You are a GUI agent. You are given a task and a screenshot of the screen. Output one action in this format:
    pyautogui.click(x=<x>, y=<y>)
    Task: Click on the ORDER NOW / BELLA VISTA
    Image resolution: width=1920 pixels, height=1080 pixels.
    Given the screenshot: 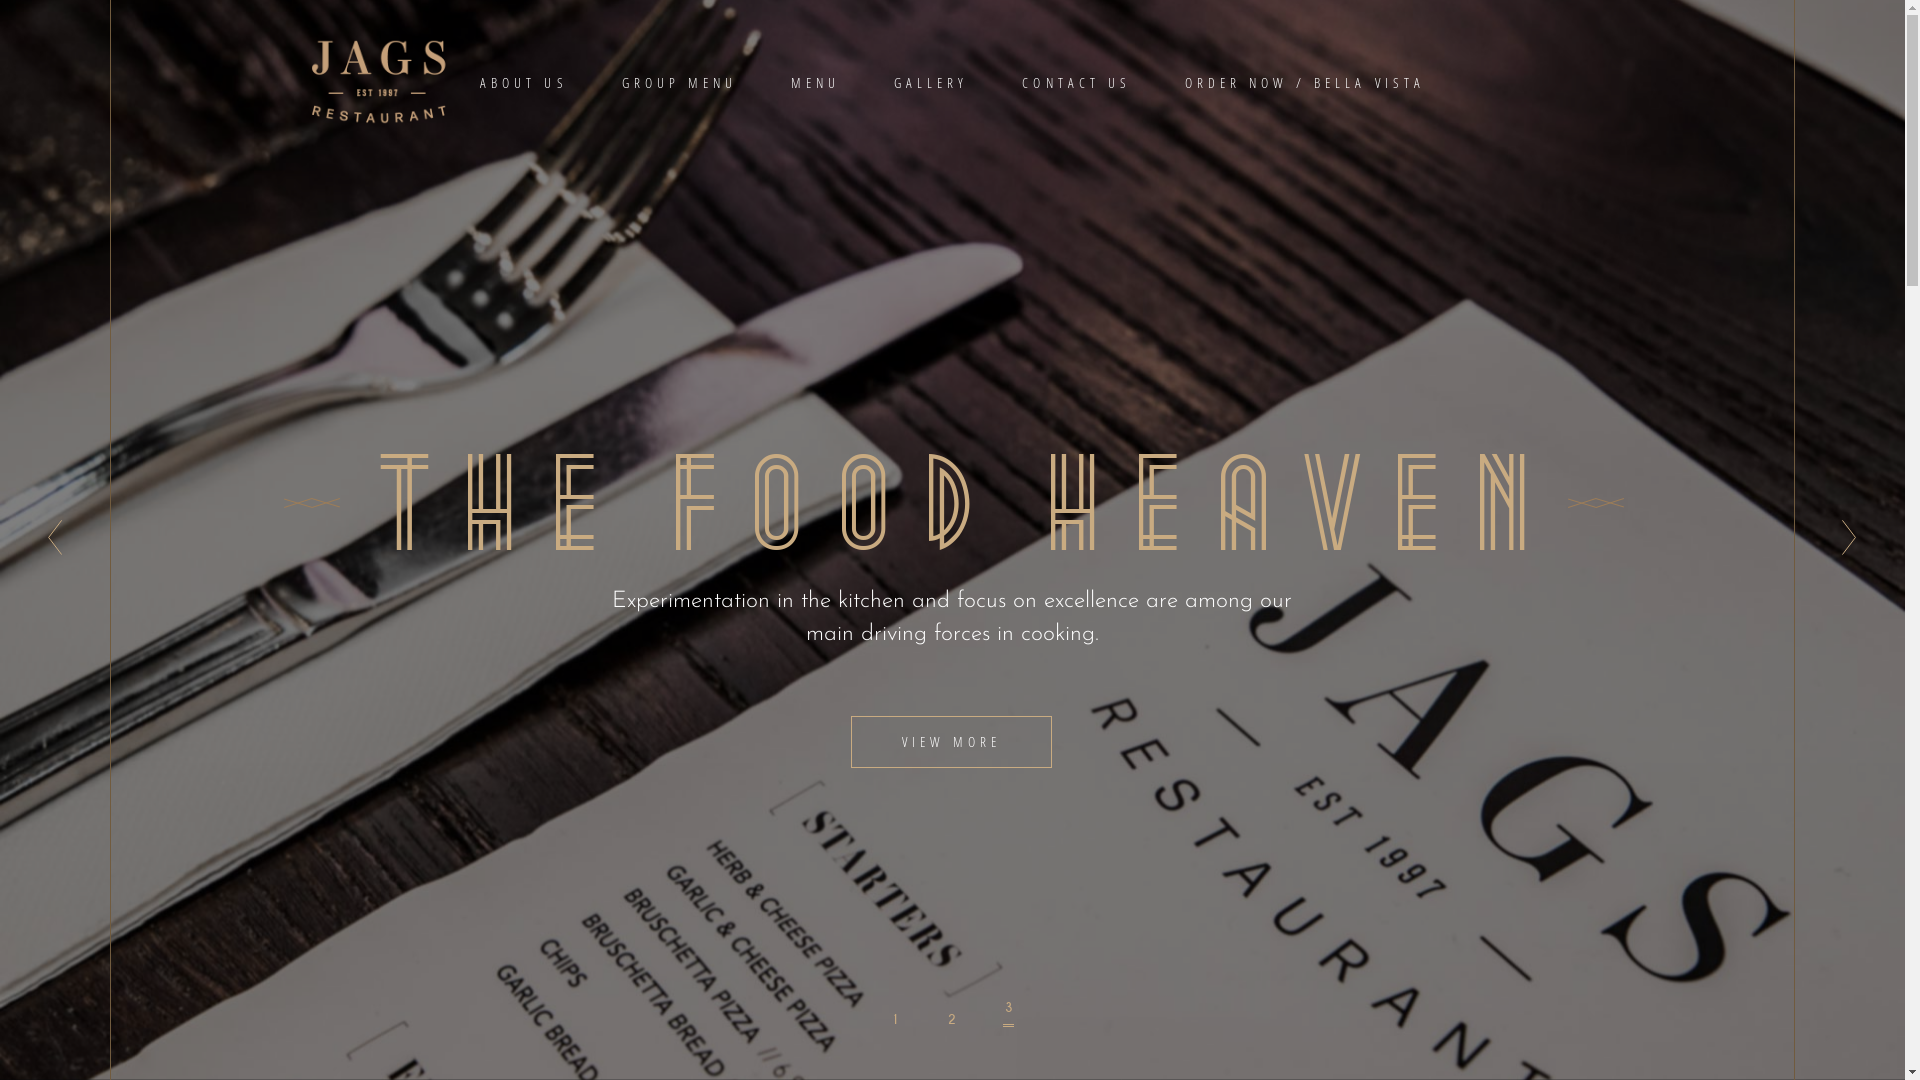 What is the action you would take?
    pyautogui.click(x=1305, y=82)
    